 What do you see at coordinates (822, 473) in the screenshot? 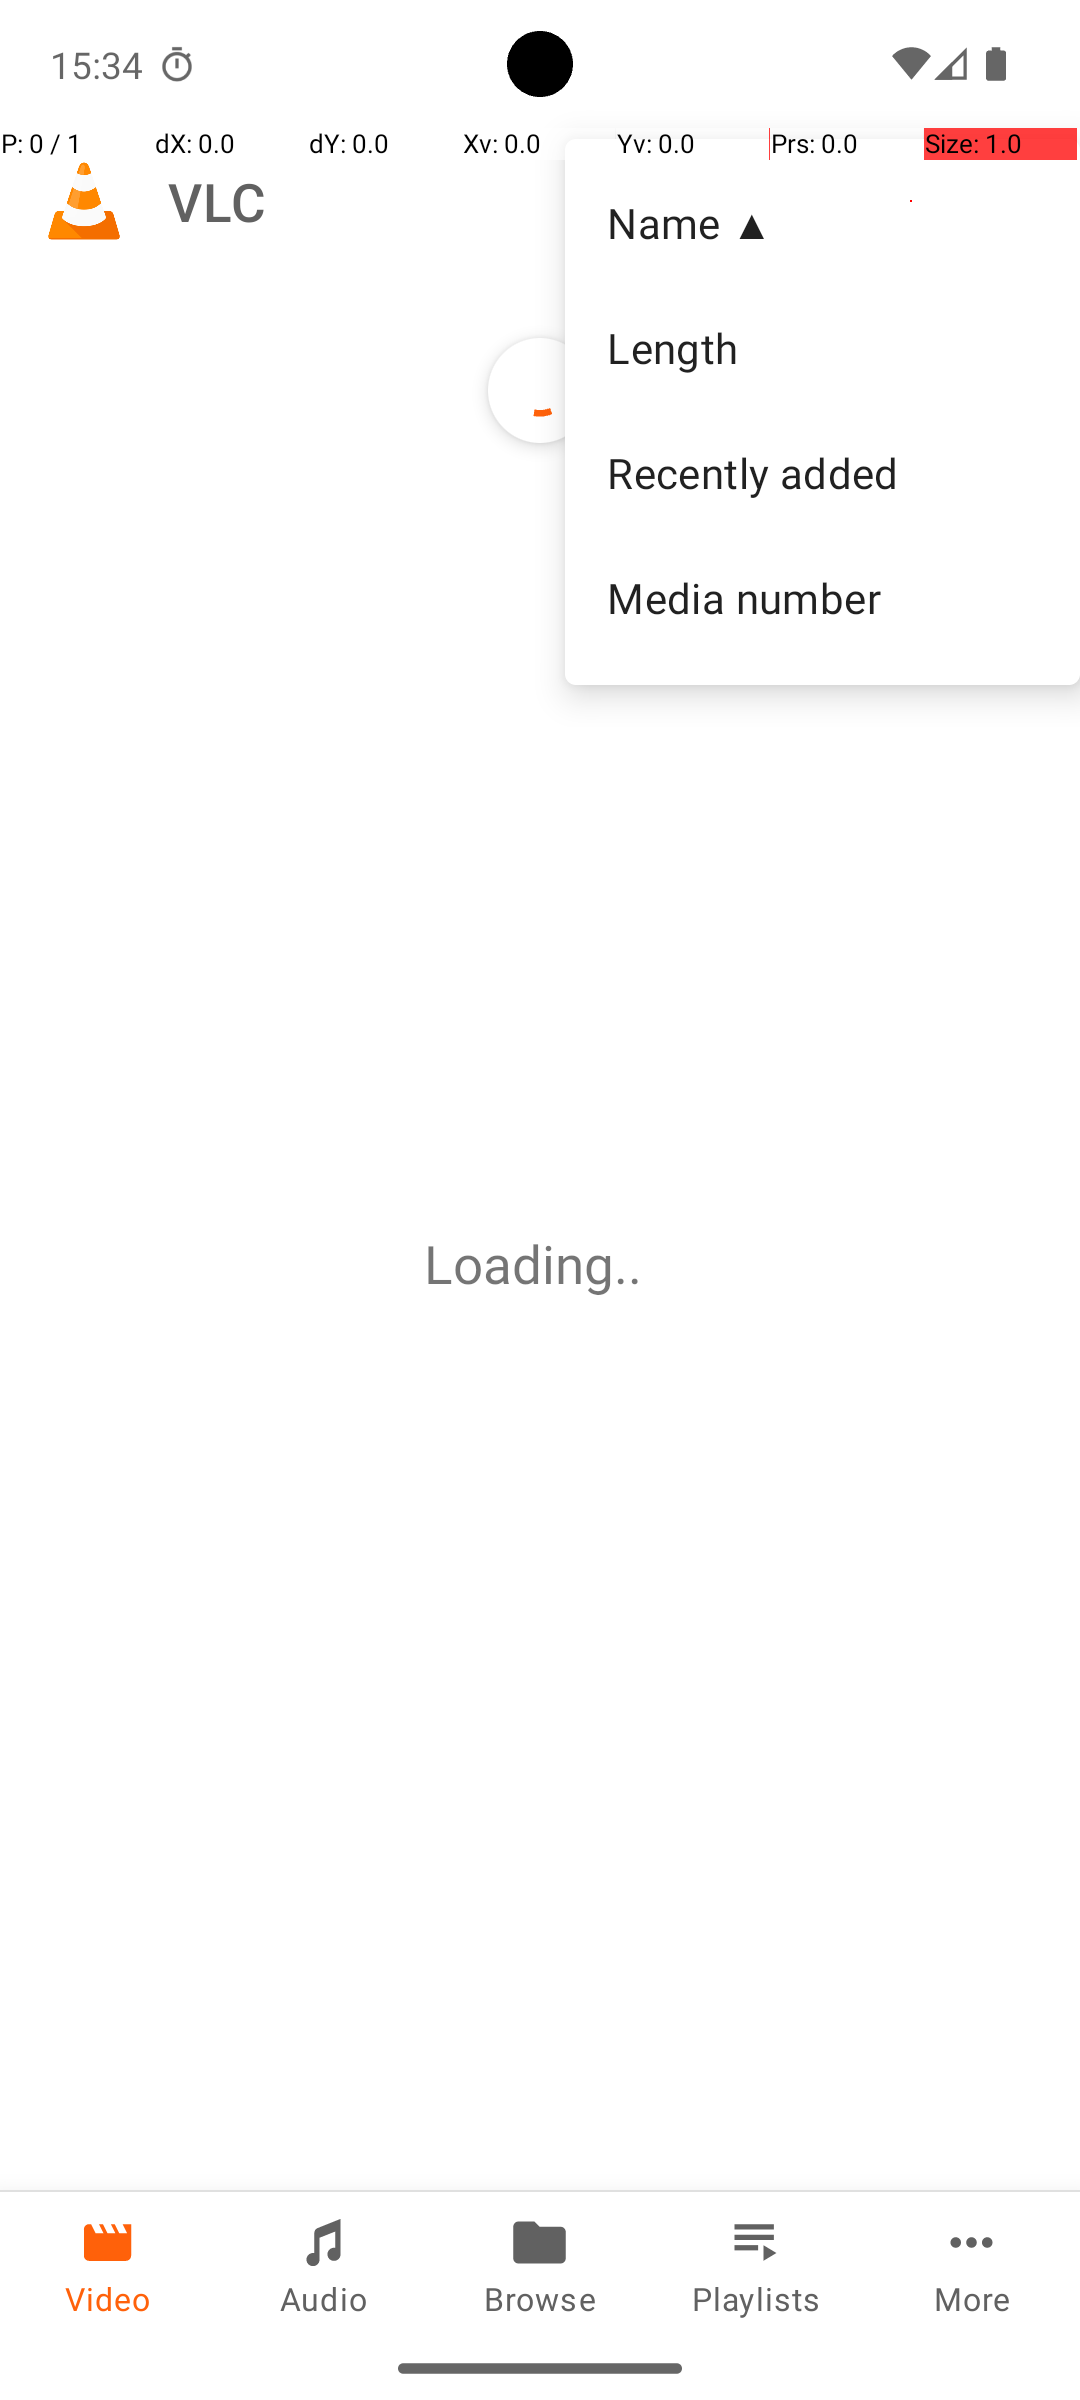
I see `Recently added` at bounding box center [822, 473].